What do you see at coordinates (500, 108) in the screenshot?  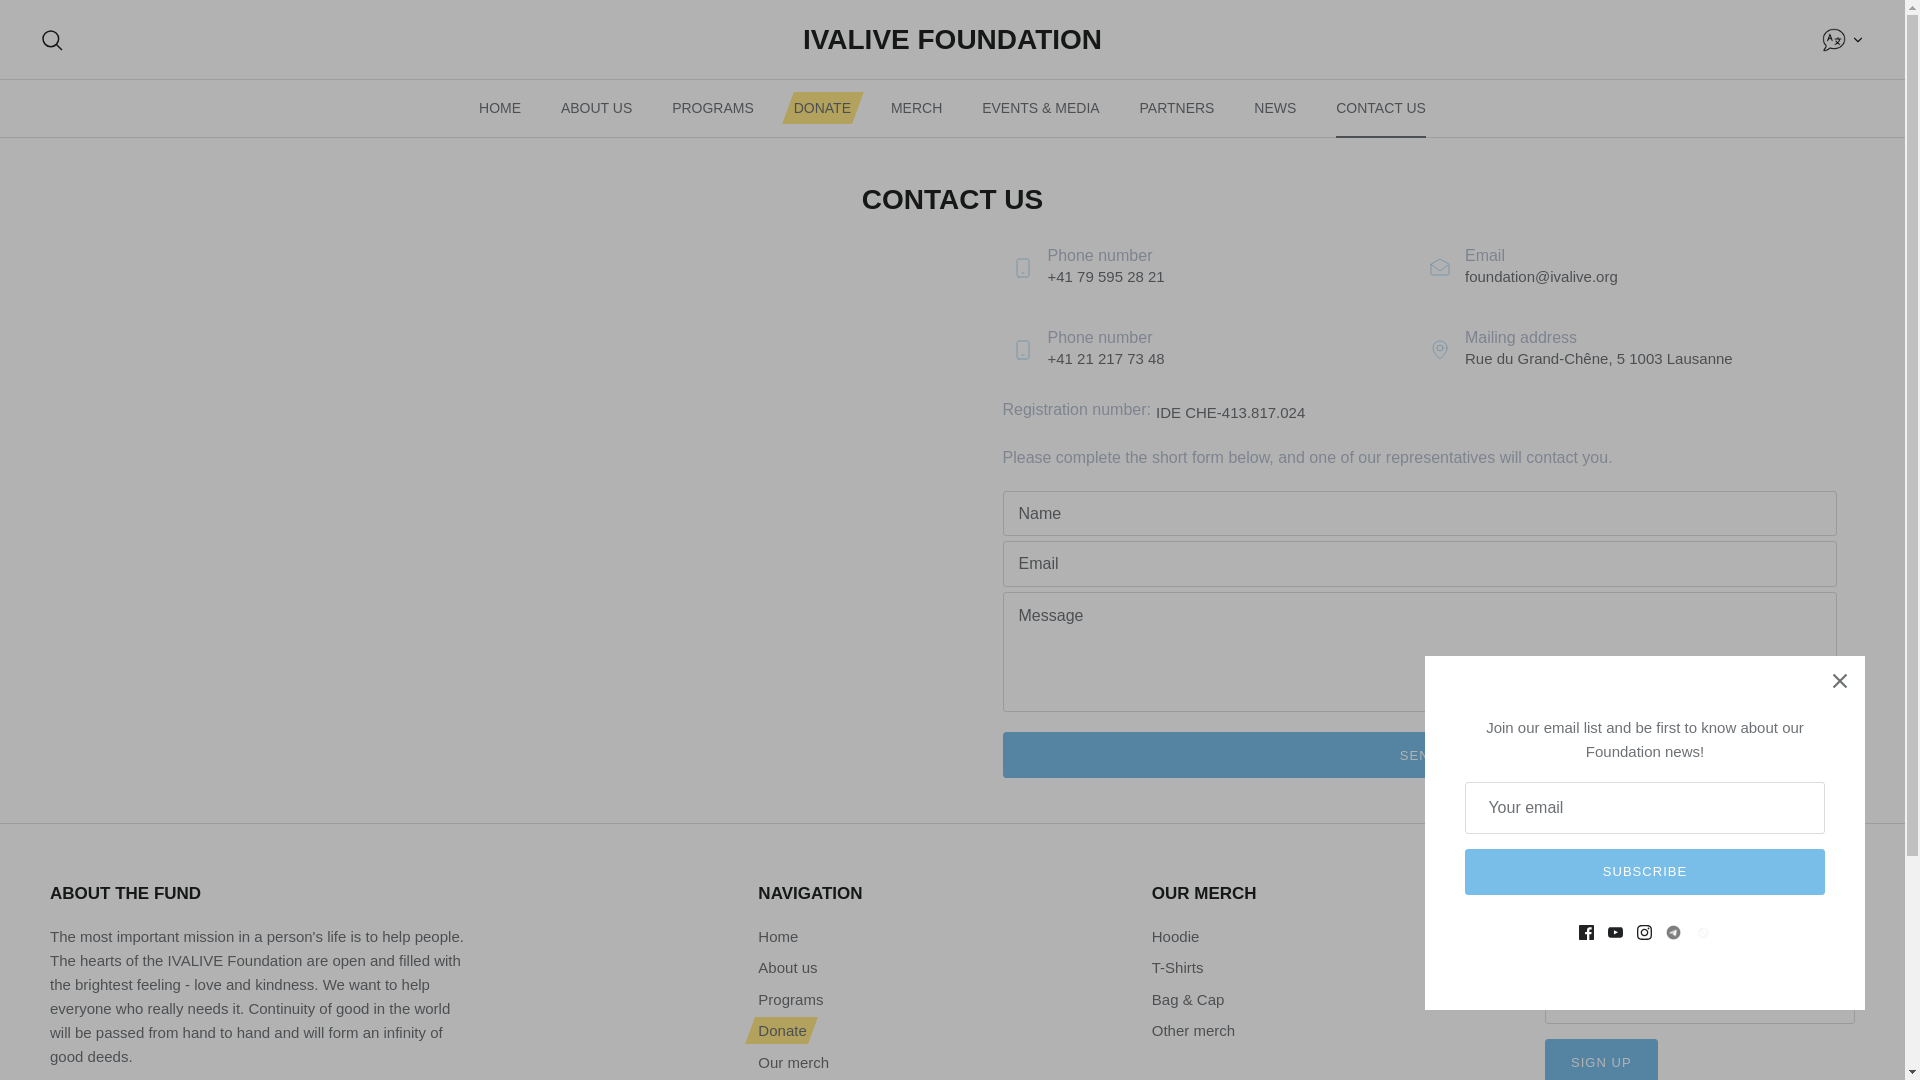 I see `HOME` at bounding box center [500, 108].